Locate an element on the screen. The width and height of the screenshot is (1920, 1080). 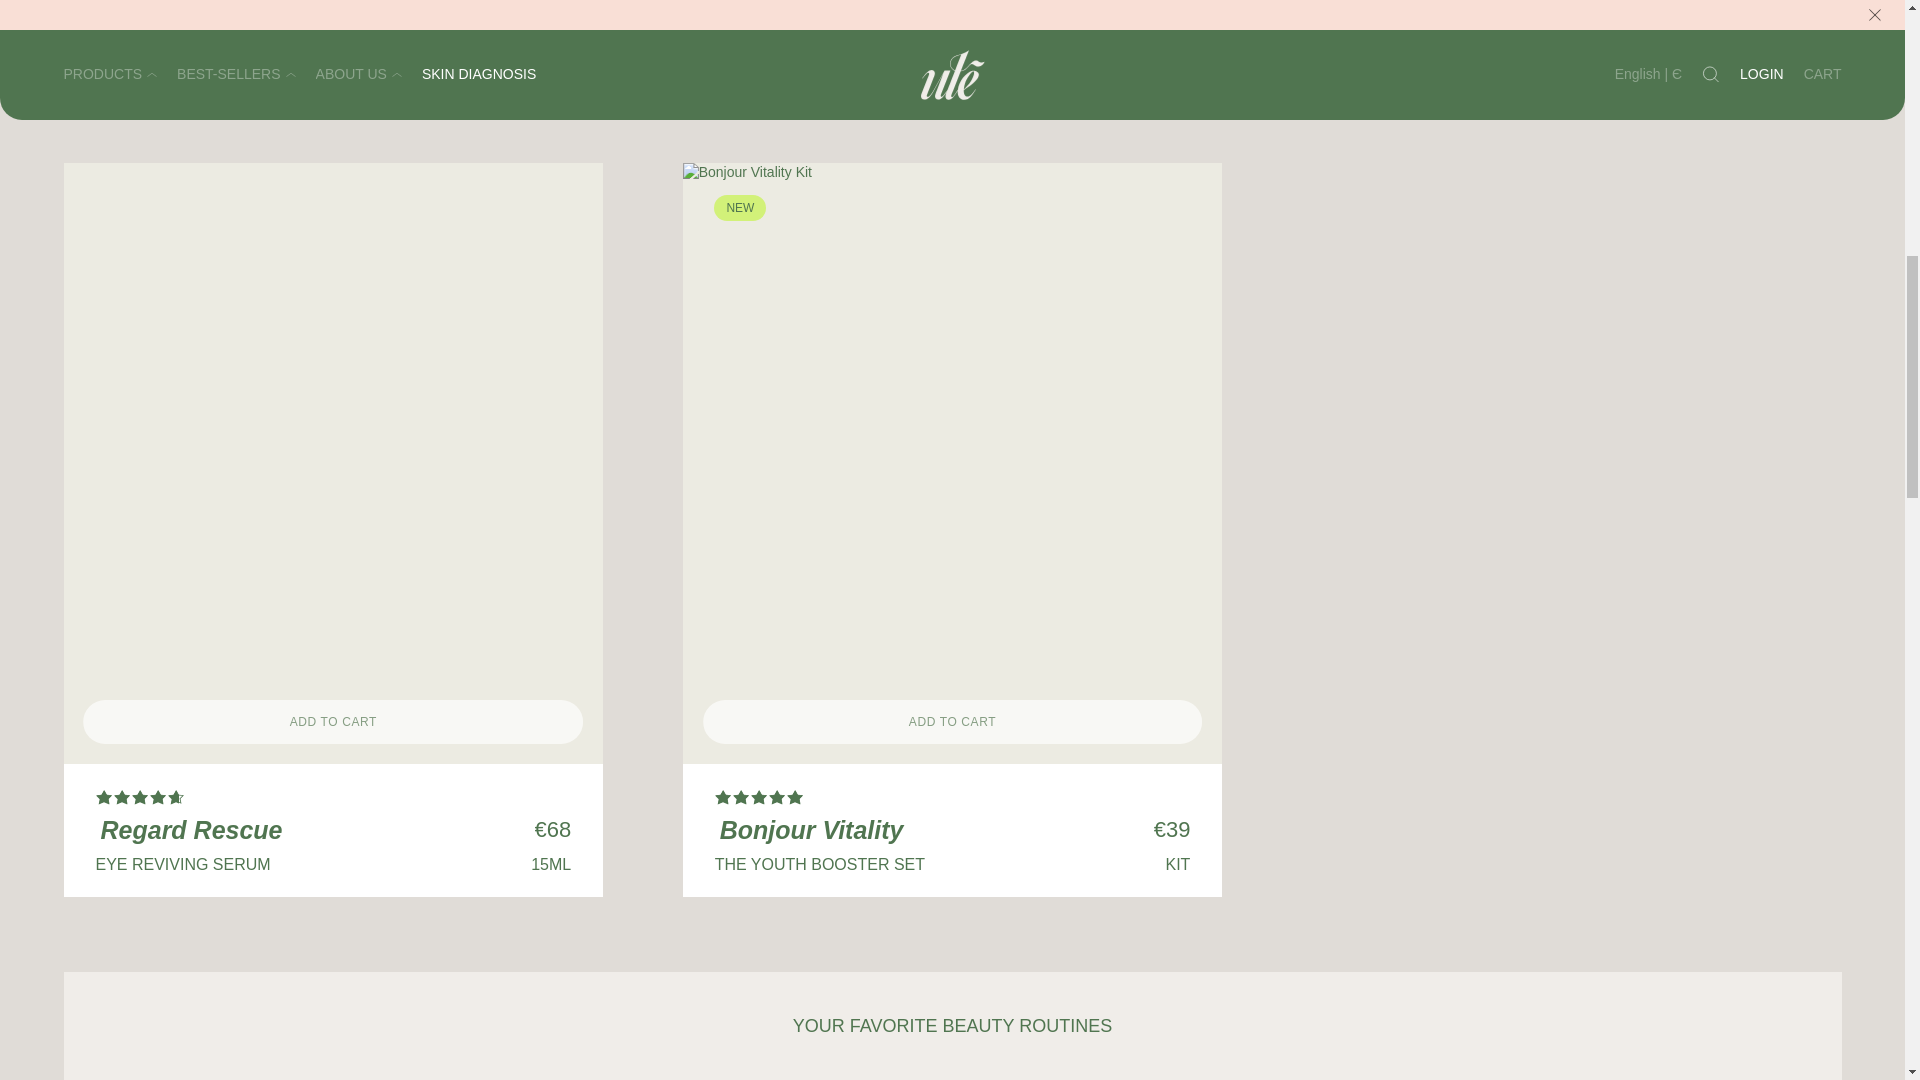
ADD TO CART is located at coordinates (952, 722).